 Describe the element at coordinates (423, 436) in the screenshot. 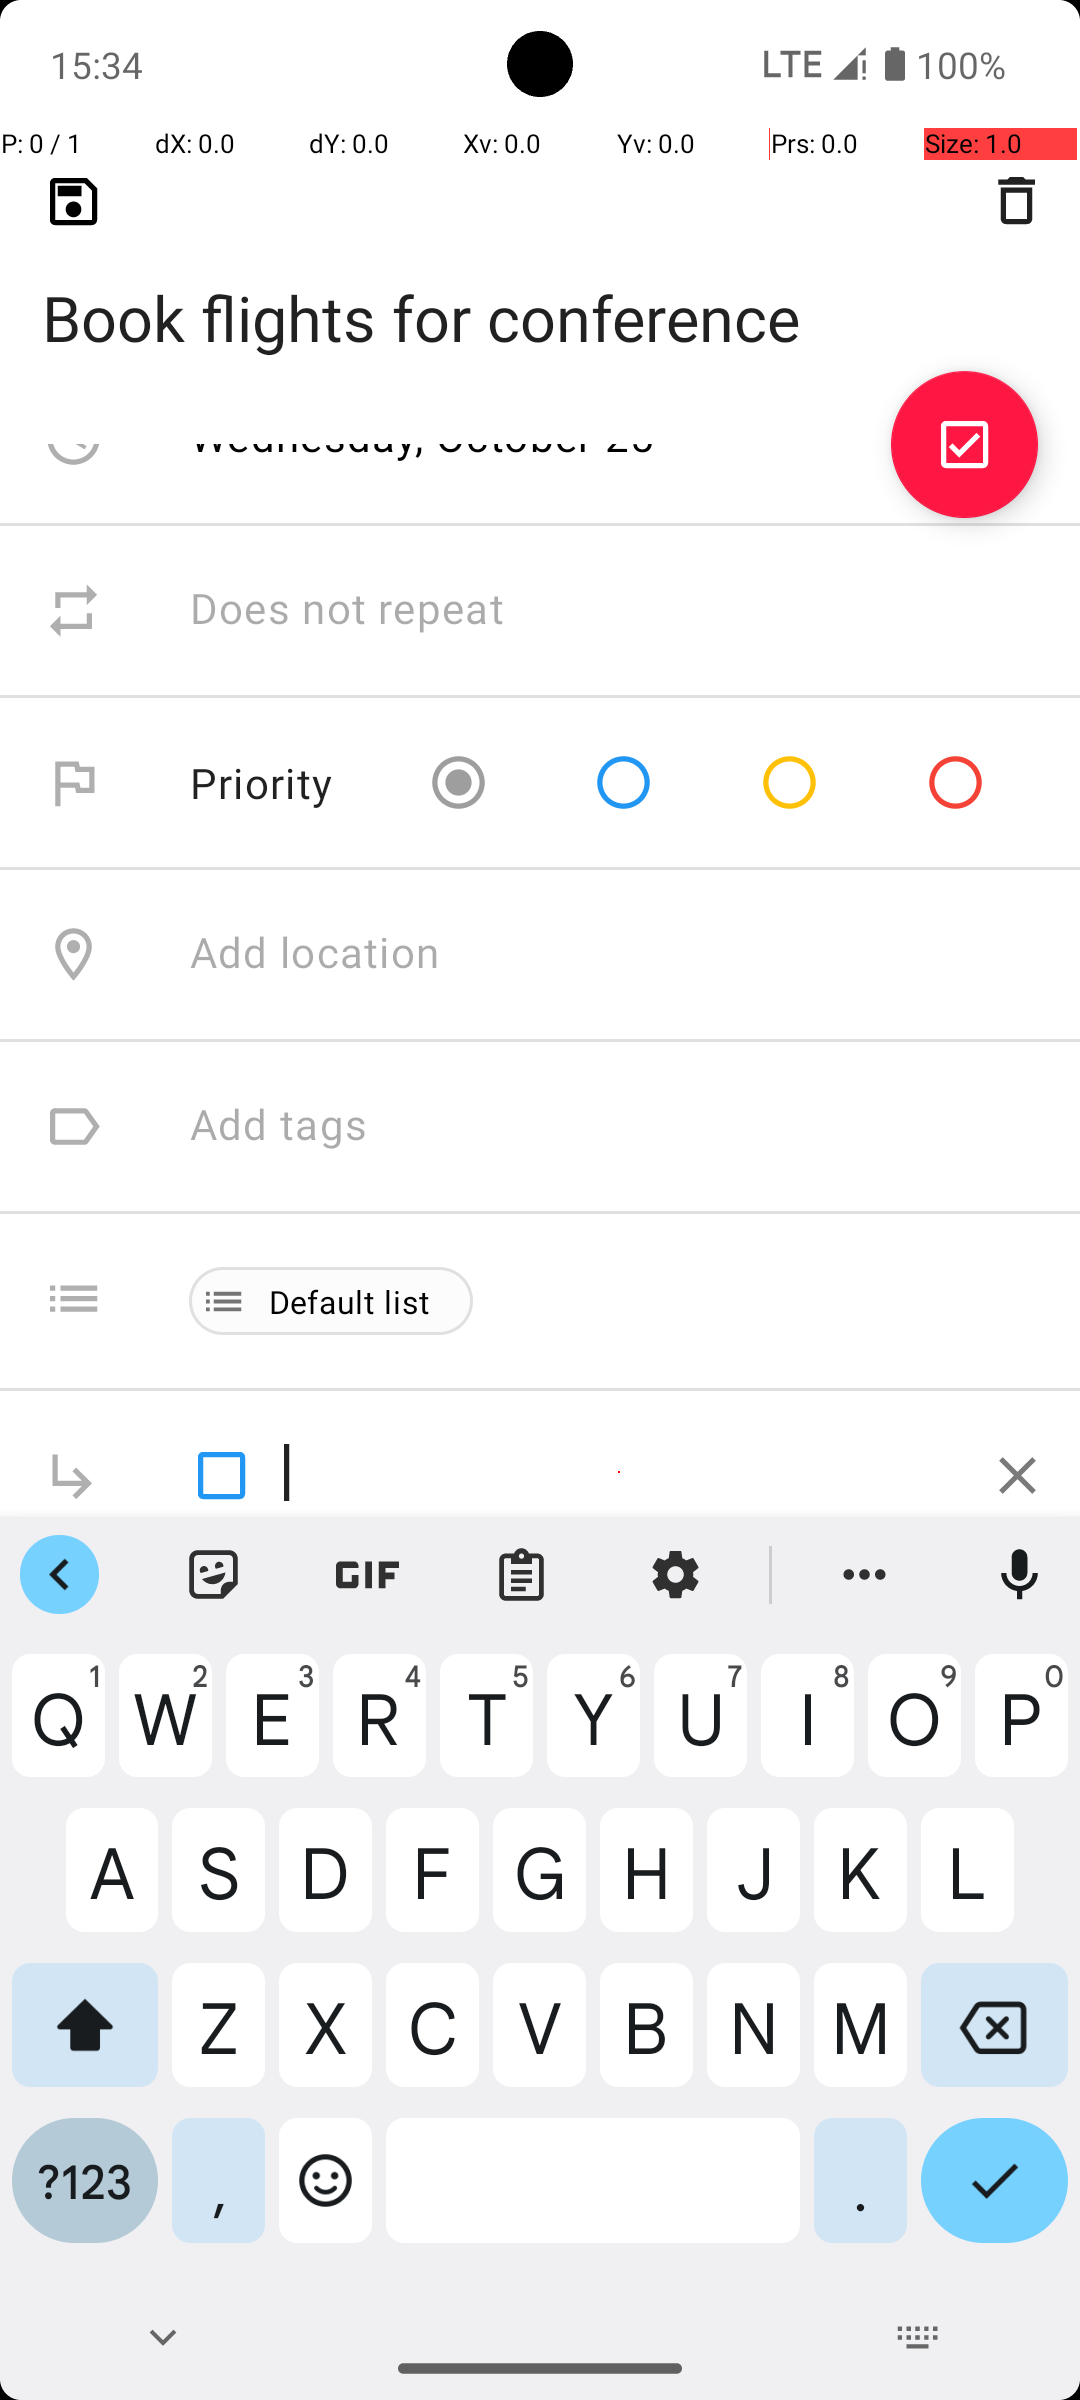

I see `Wednesday, October 25` at that location.